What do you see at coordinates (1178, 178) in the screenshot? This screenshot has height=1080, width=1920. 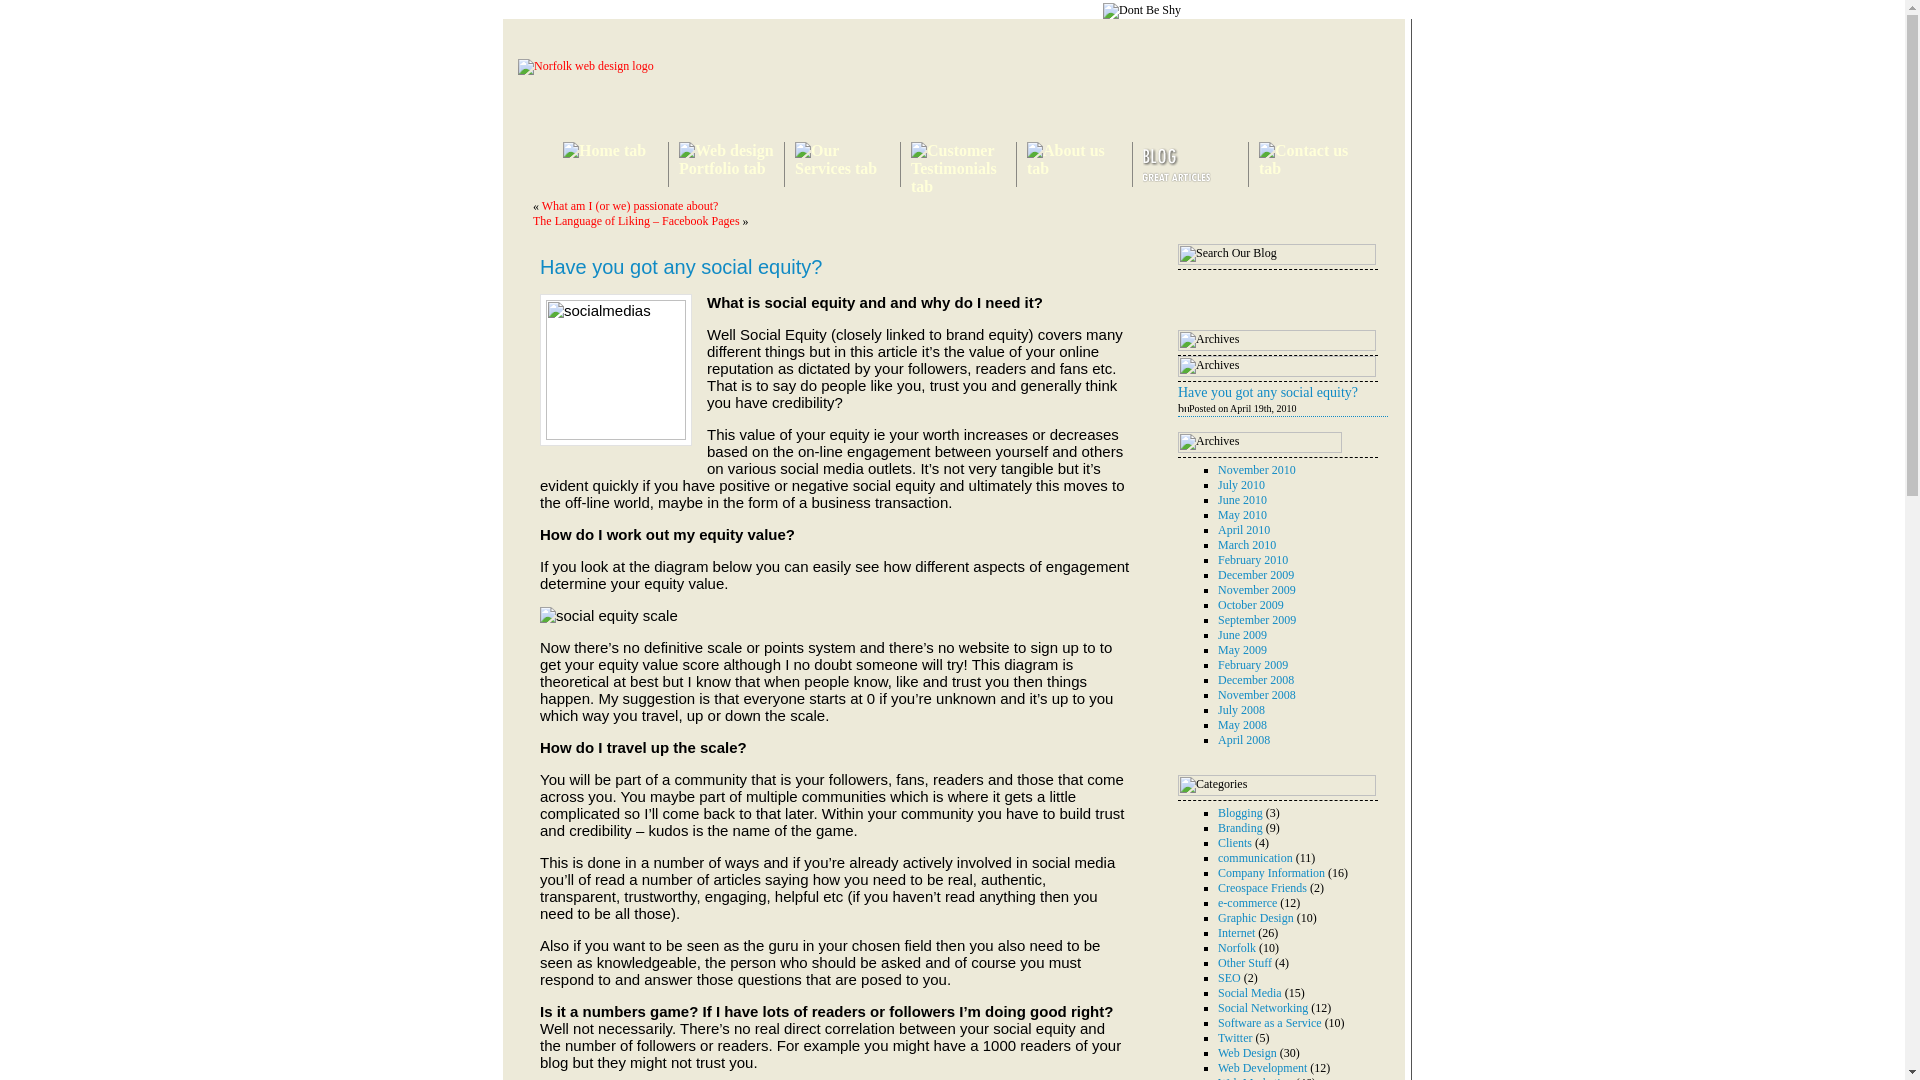 I see `Norfolk web design blog` at bounding box center [1178, 178].